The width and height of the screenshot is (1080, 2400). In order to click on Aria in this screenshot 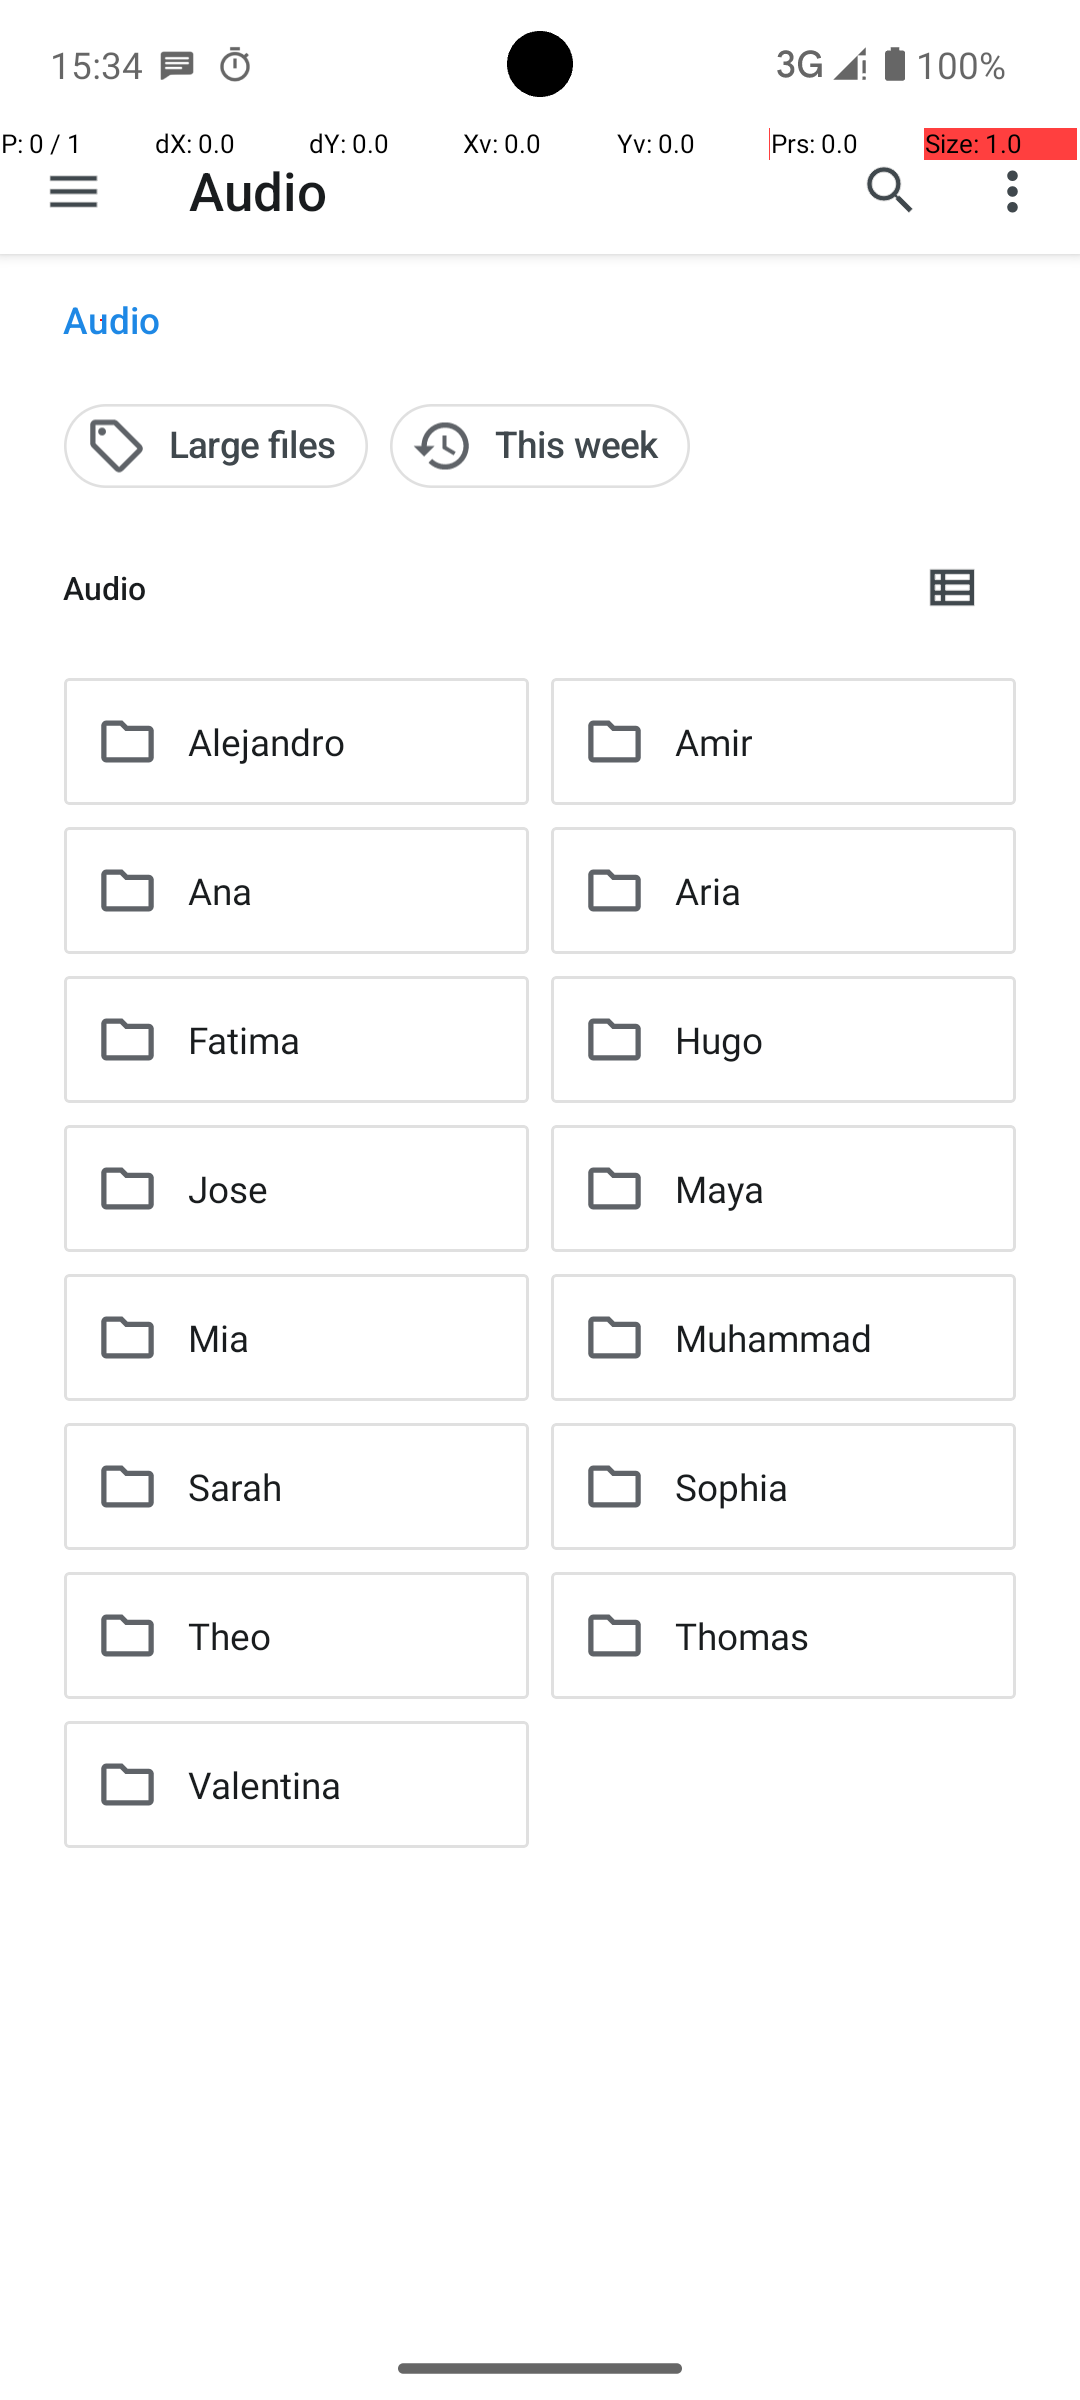, I will do `click(708, 890)`.